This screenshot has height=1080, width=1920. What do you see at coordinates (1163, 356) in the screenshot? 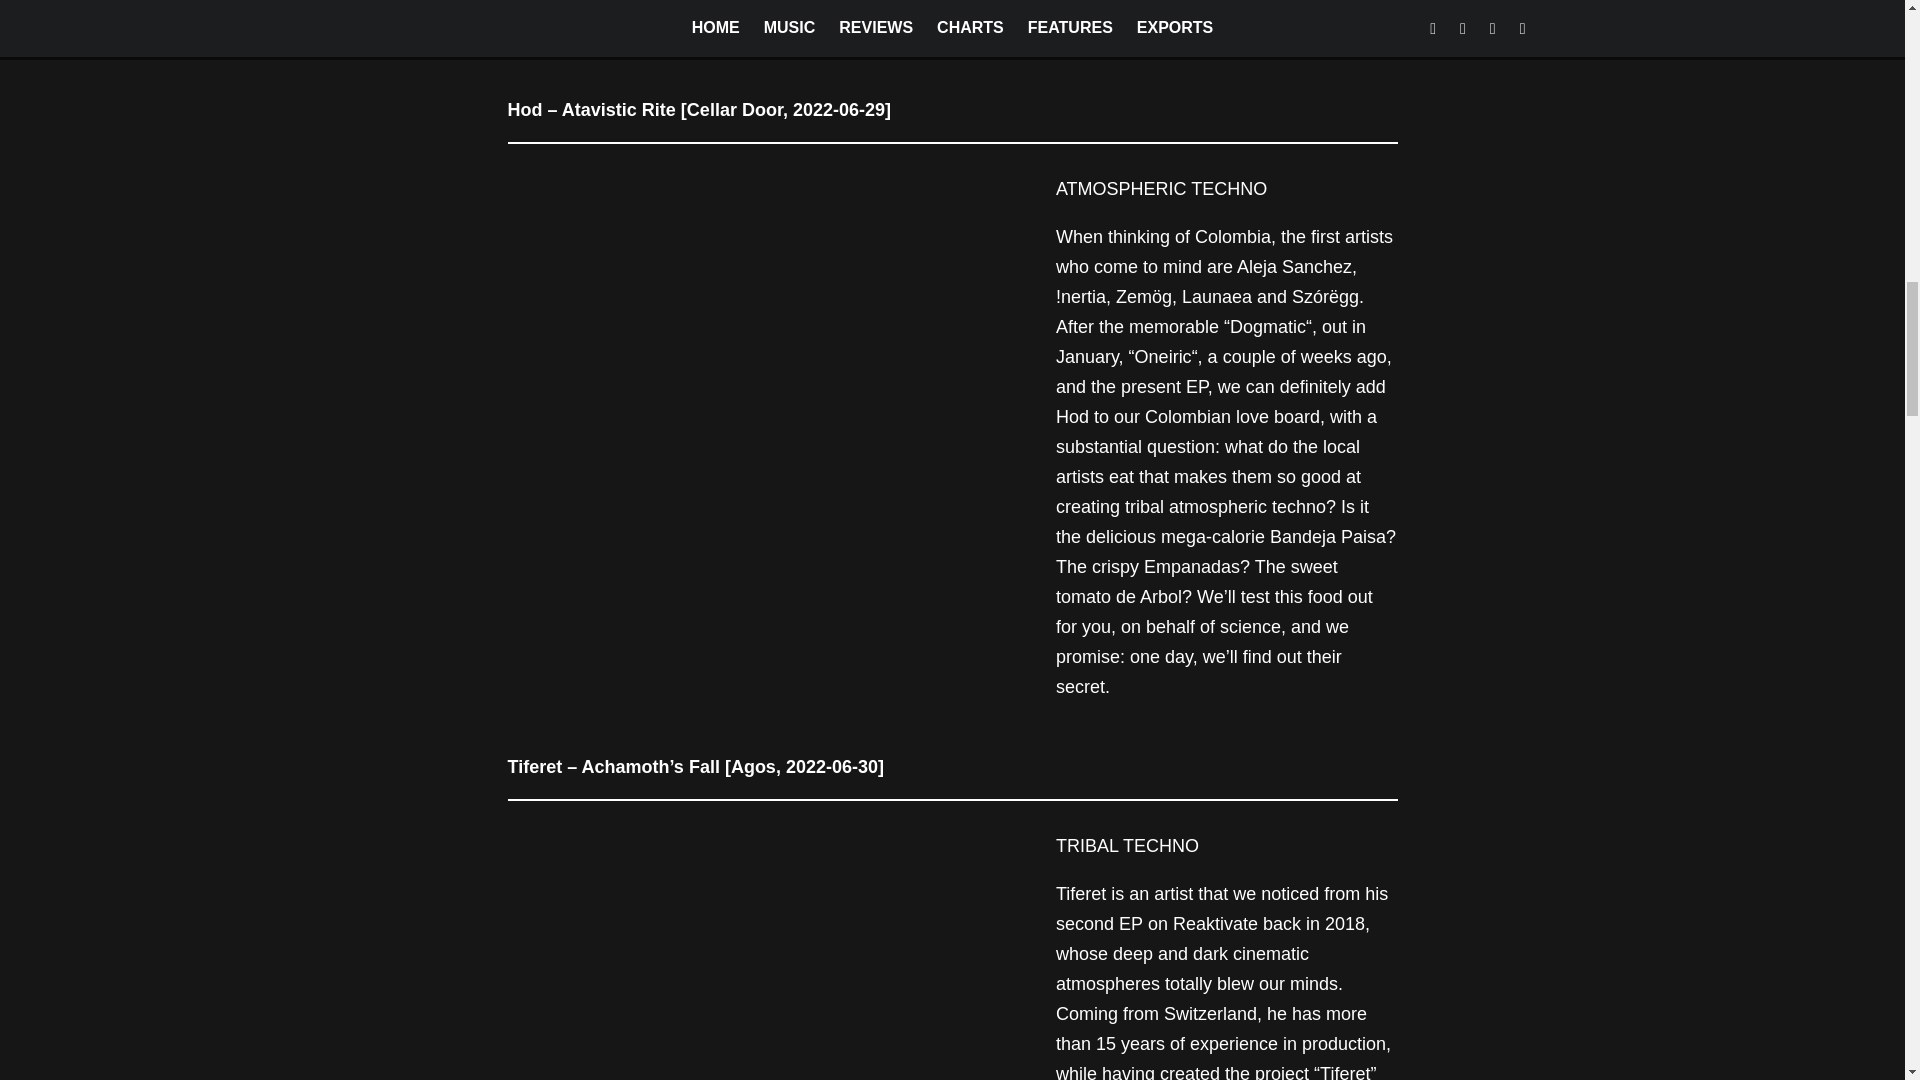
I see `Oneiric` at bounding box center [1163, 356].